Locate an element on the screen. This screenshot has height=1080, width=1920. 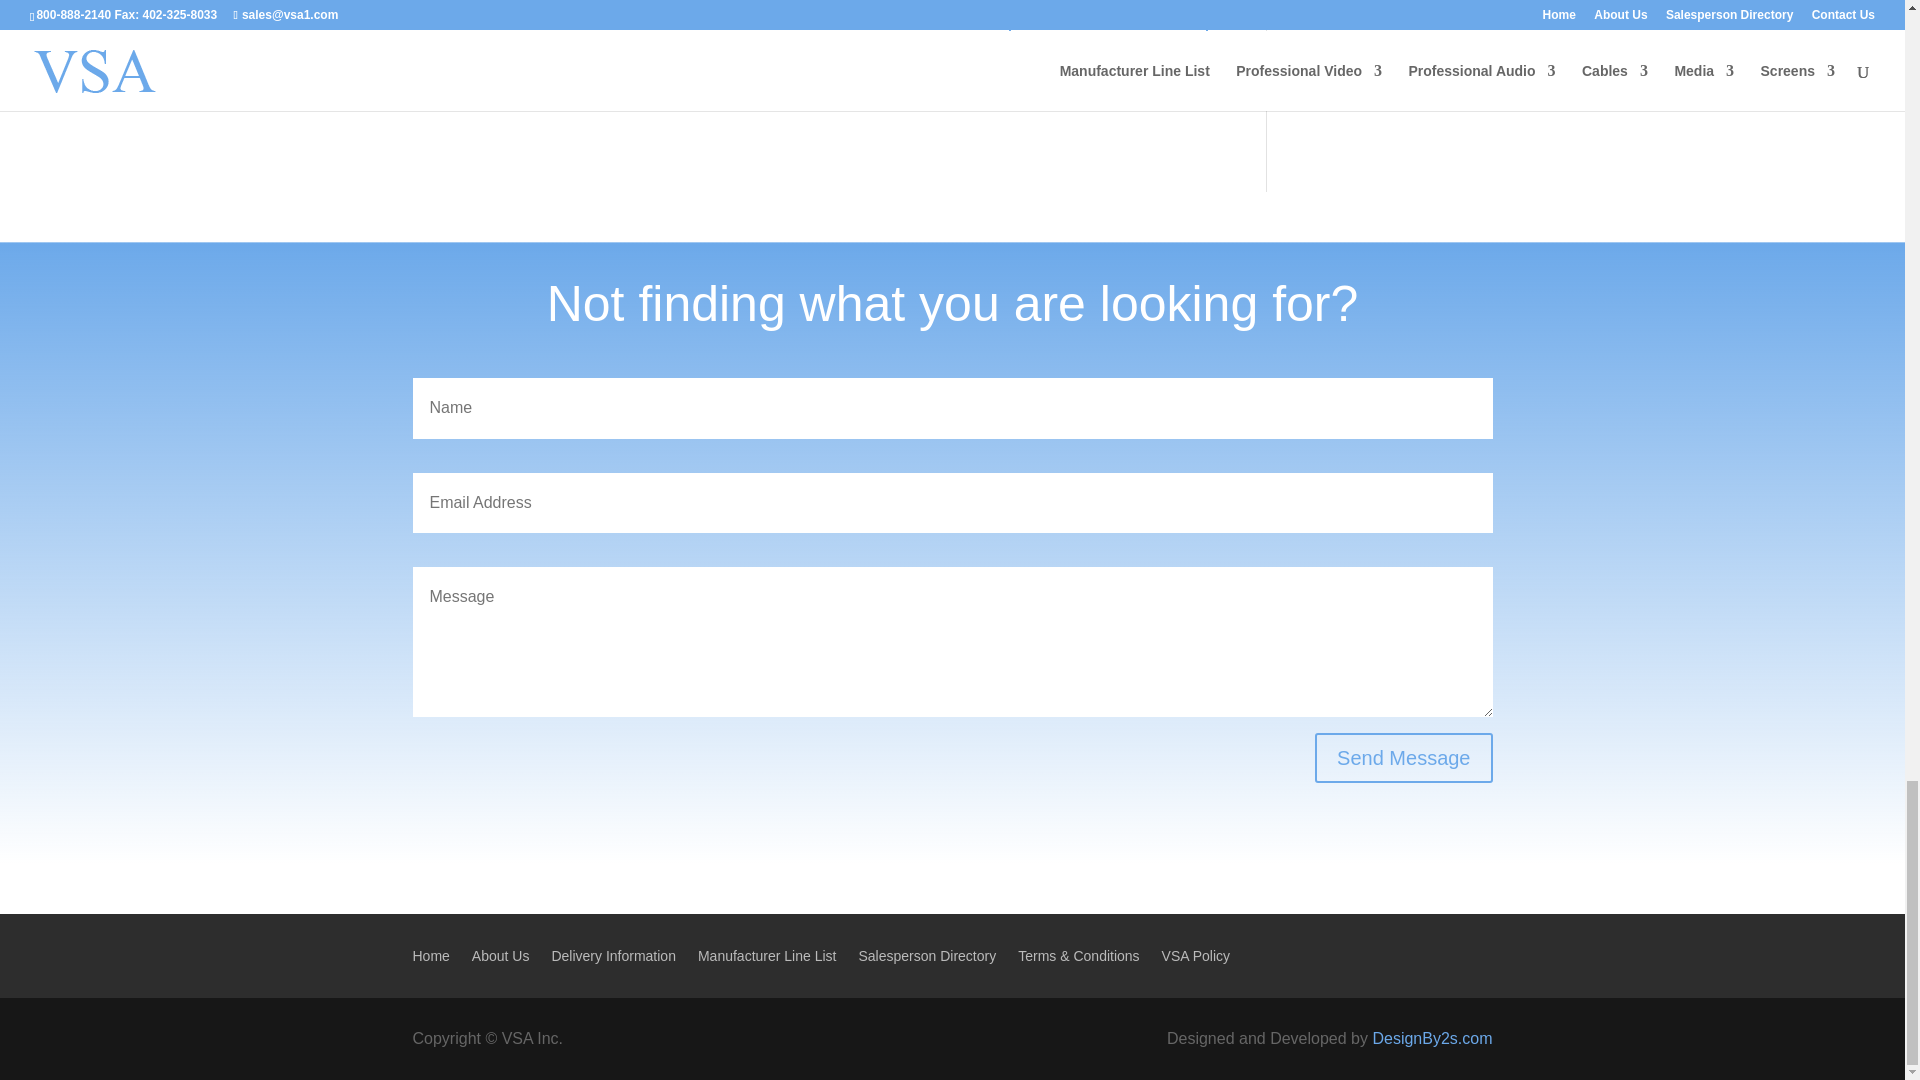
Submit Comment is located at coordinates (1108, 42).